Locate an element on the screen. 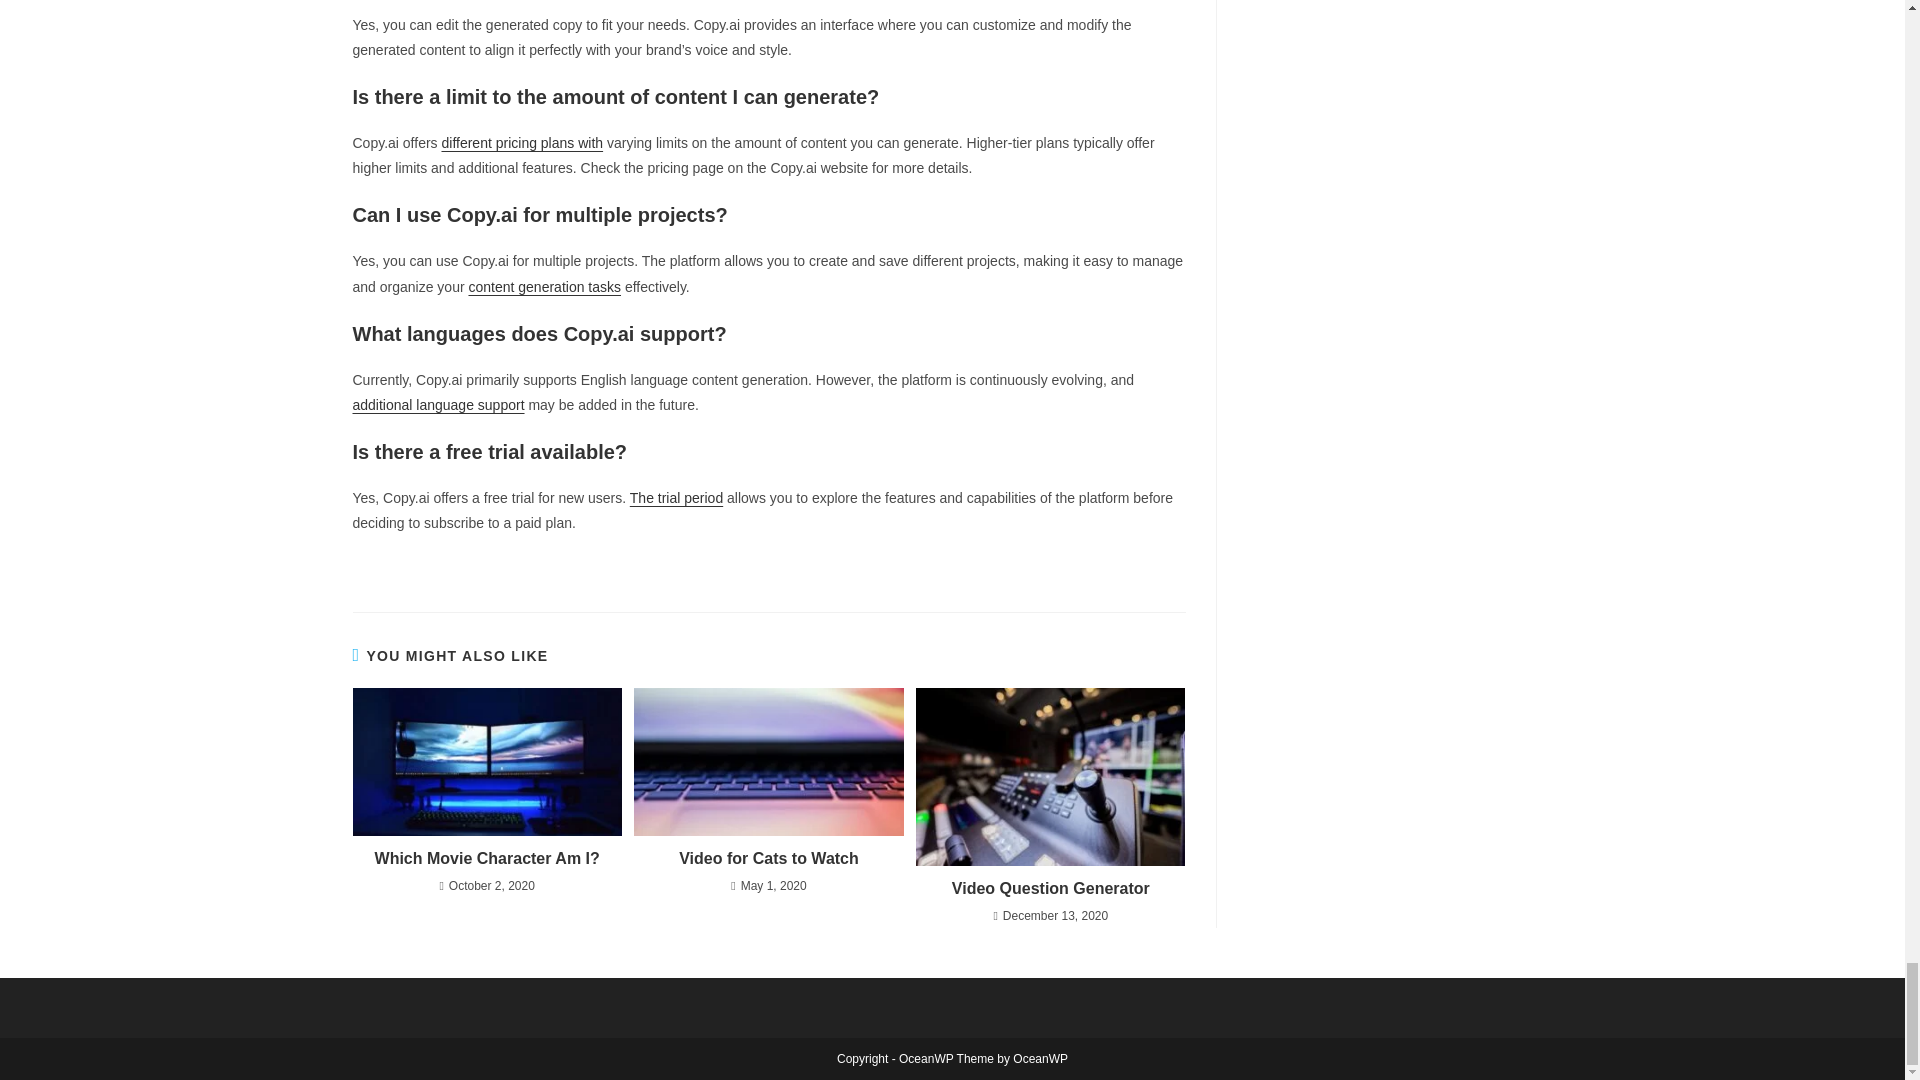 The width and height of the screenshot is (1920, 1080). Which Movie Character Am I? is located at coordinates (486, 858).